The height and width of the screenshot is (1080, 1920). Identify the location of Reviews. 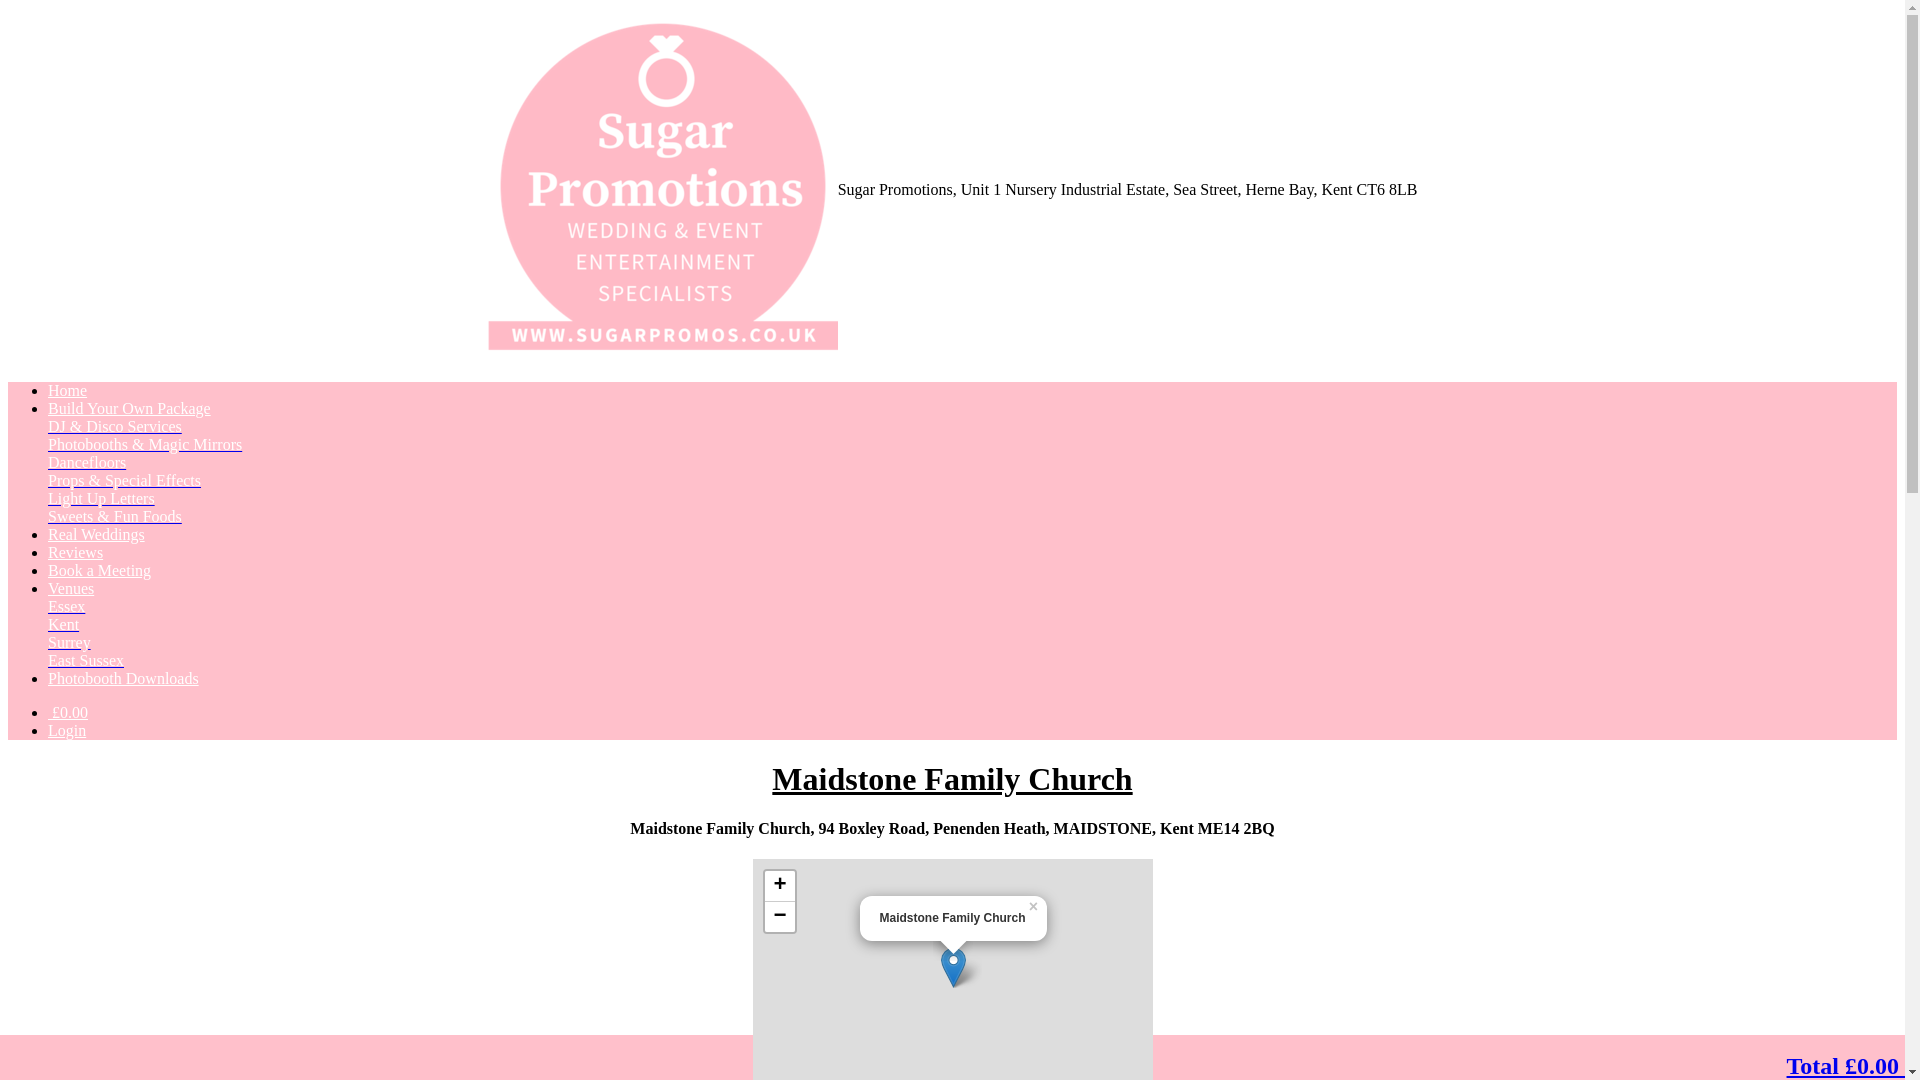
(76, 552).